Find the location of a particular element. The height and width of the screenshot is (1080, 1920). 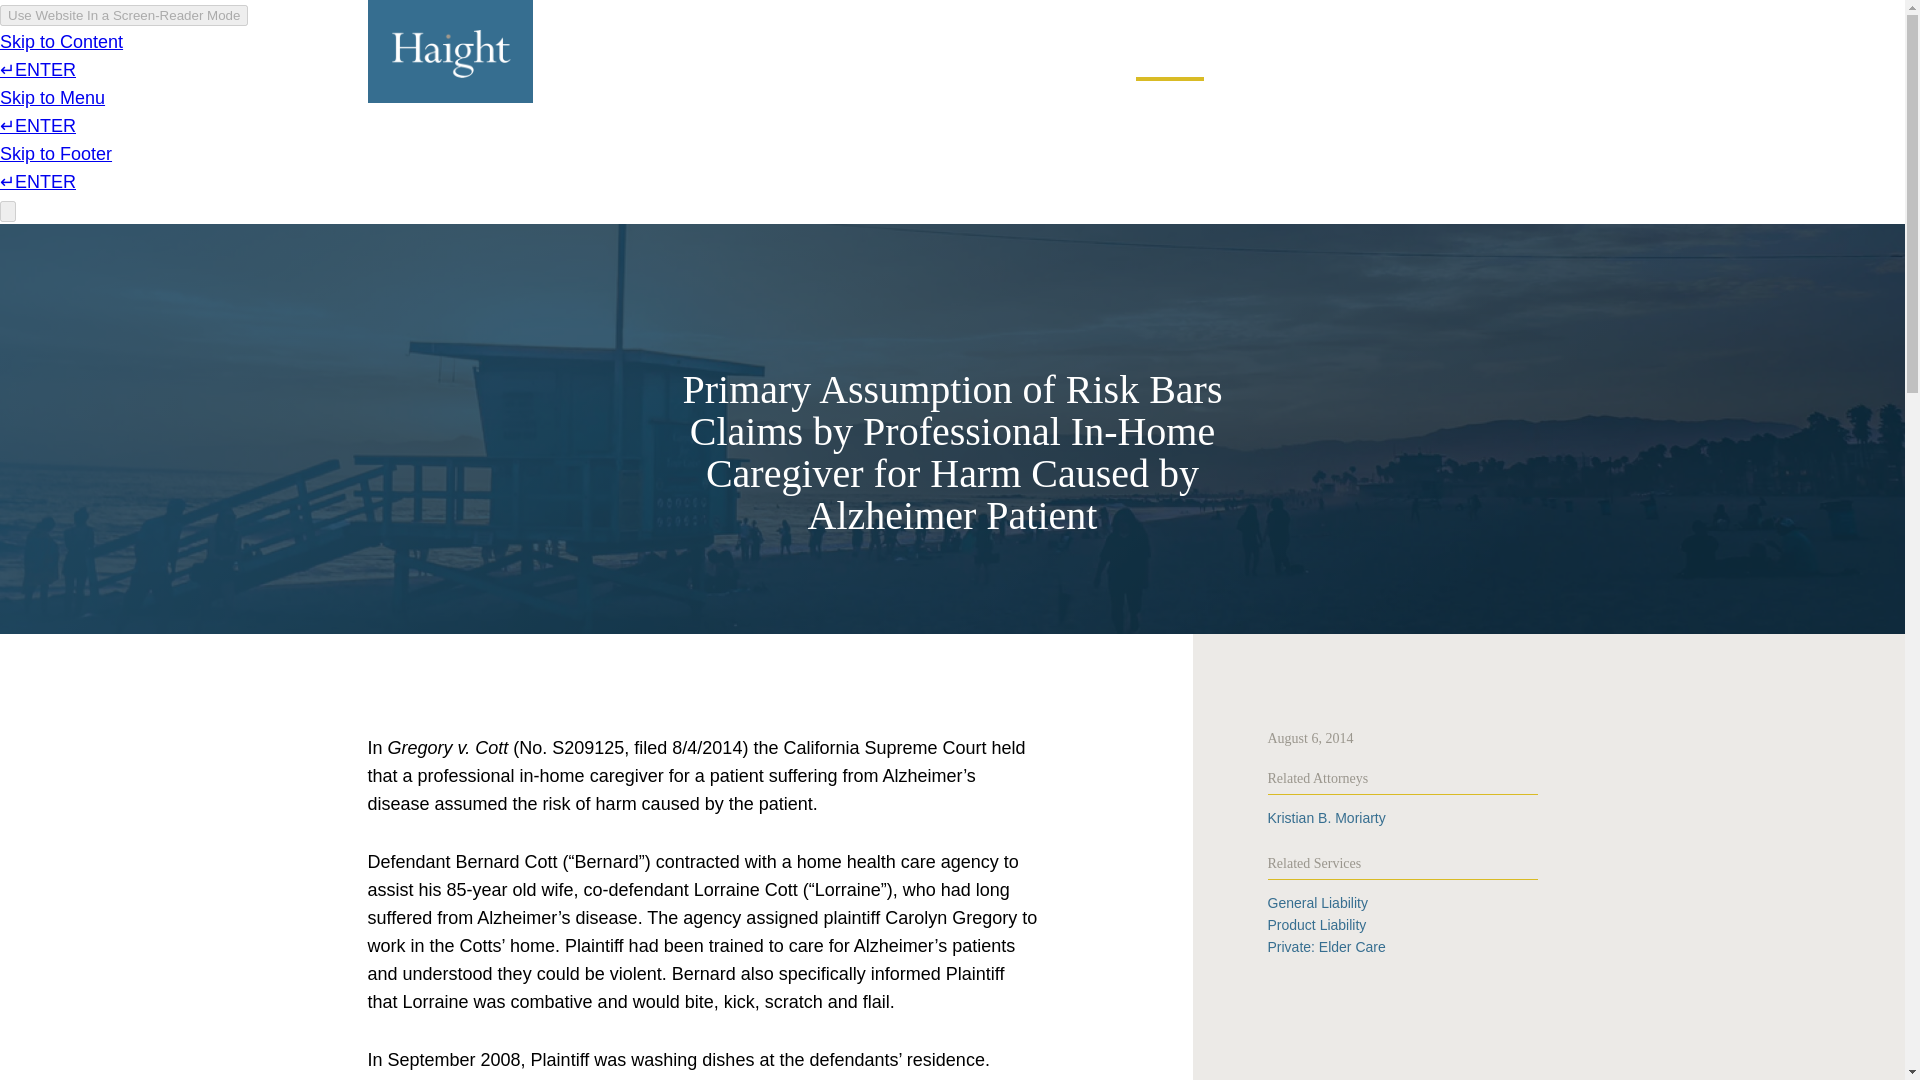

subscribe is located at coordinates (1252, 16).